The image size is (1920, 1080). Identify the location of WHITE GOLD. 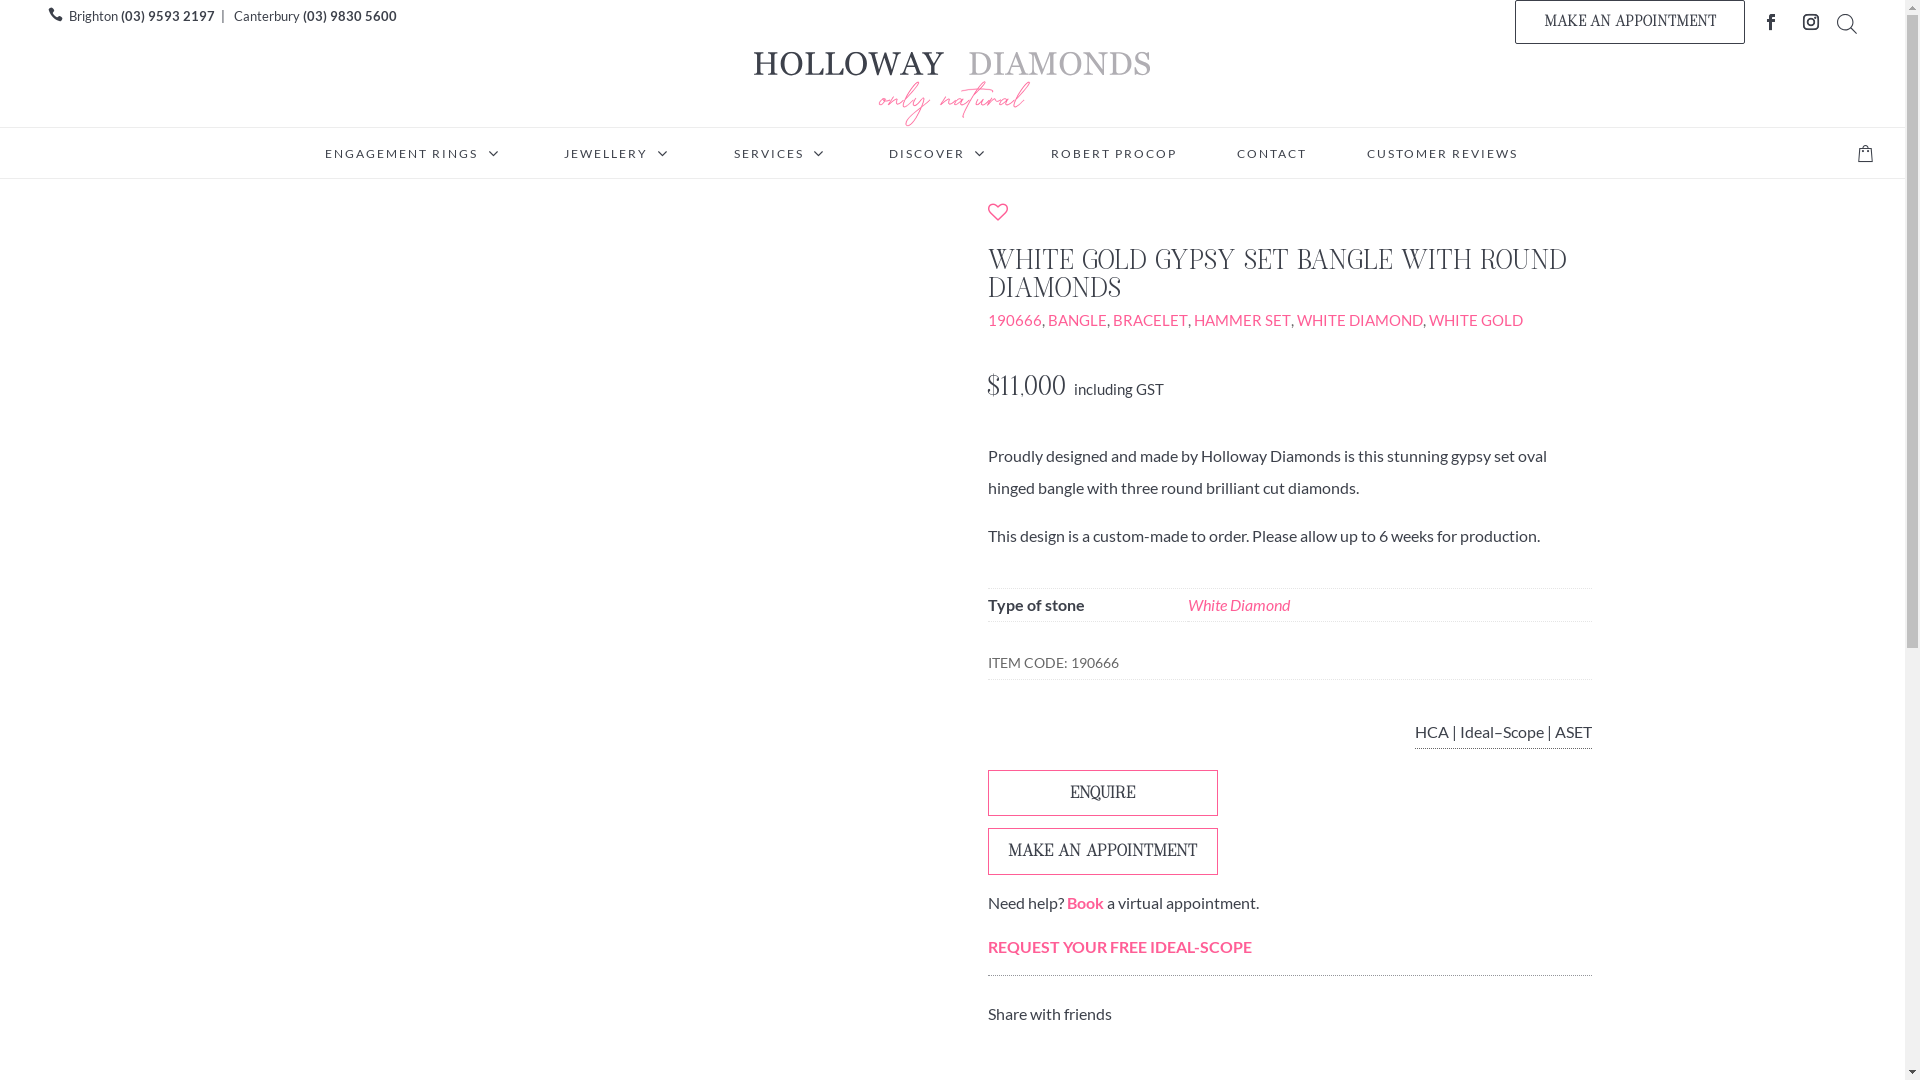
(1476, 320).